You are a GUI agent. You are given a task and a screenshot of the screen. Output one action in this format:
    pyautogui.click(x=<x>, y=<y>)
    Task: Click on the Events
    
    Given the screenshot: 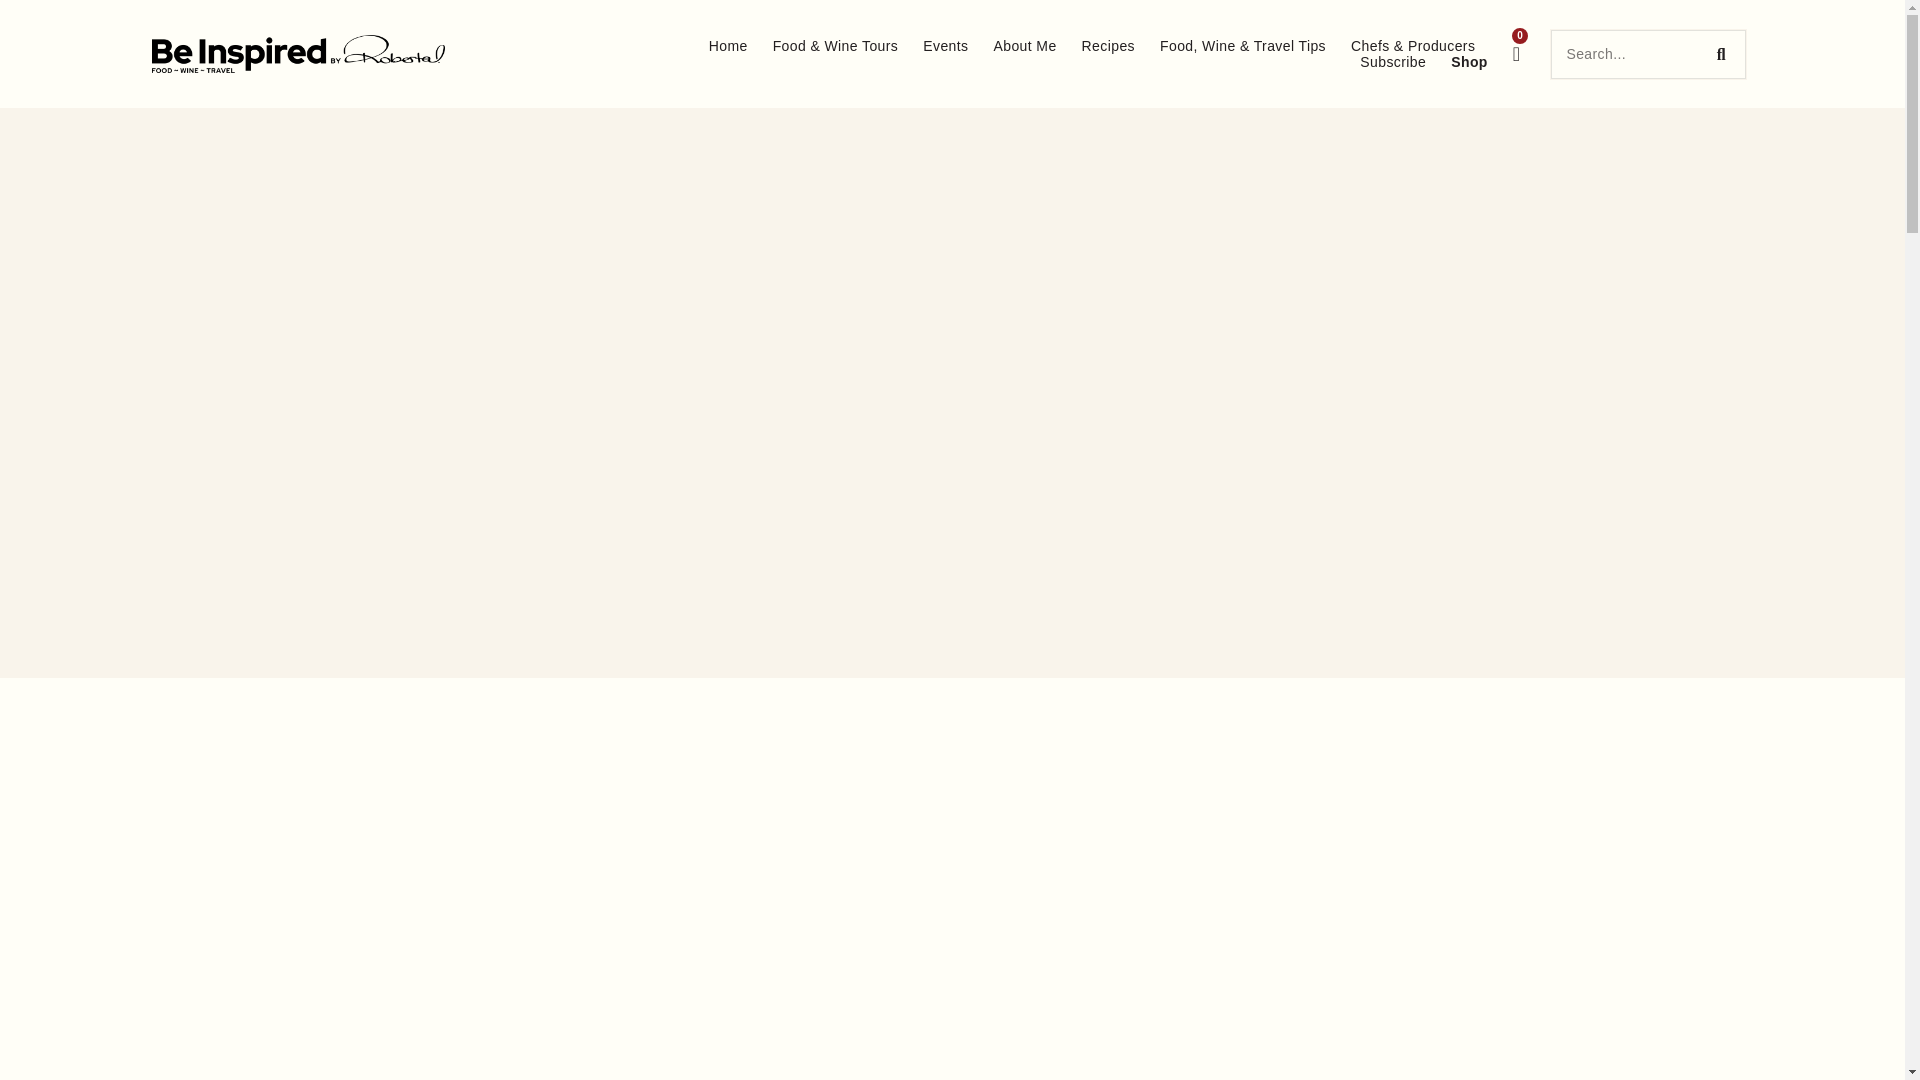 What is the action you would take?
    pyautogui.click(x=945, y=46)
    